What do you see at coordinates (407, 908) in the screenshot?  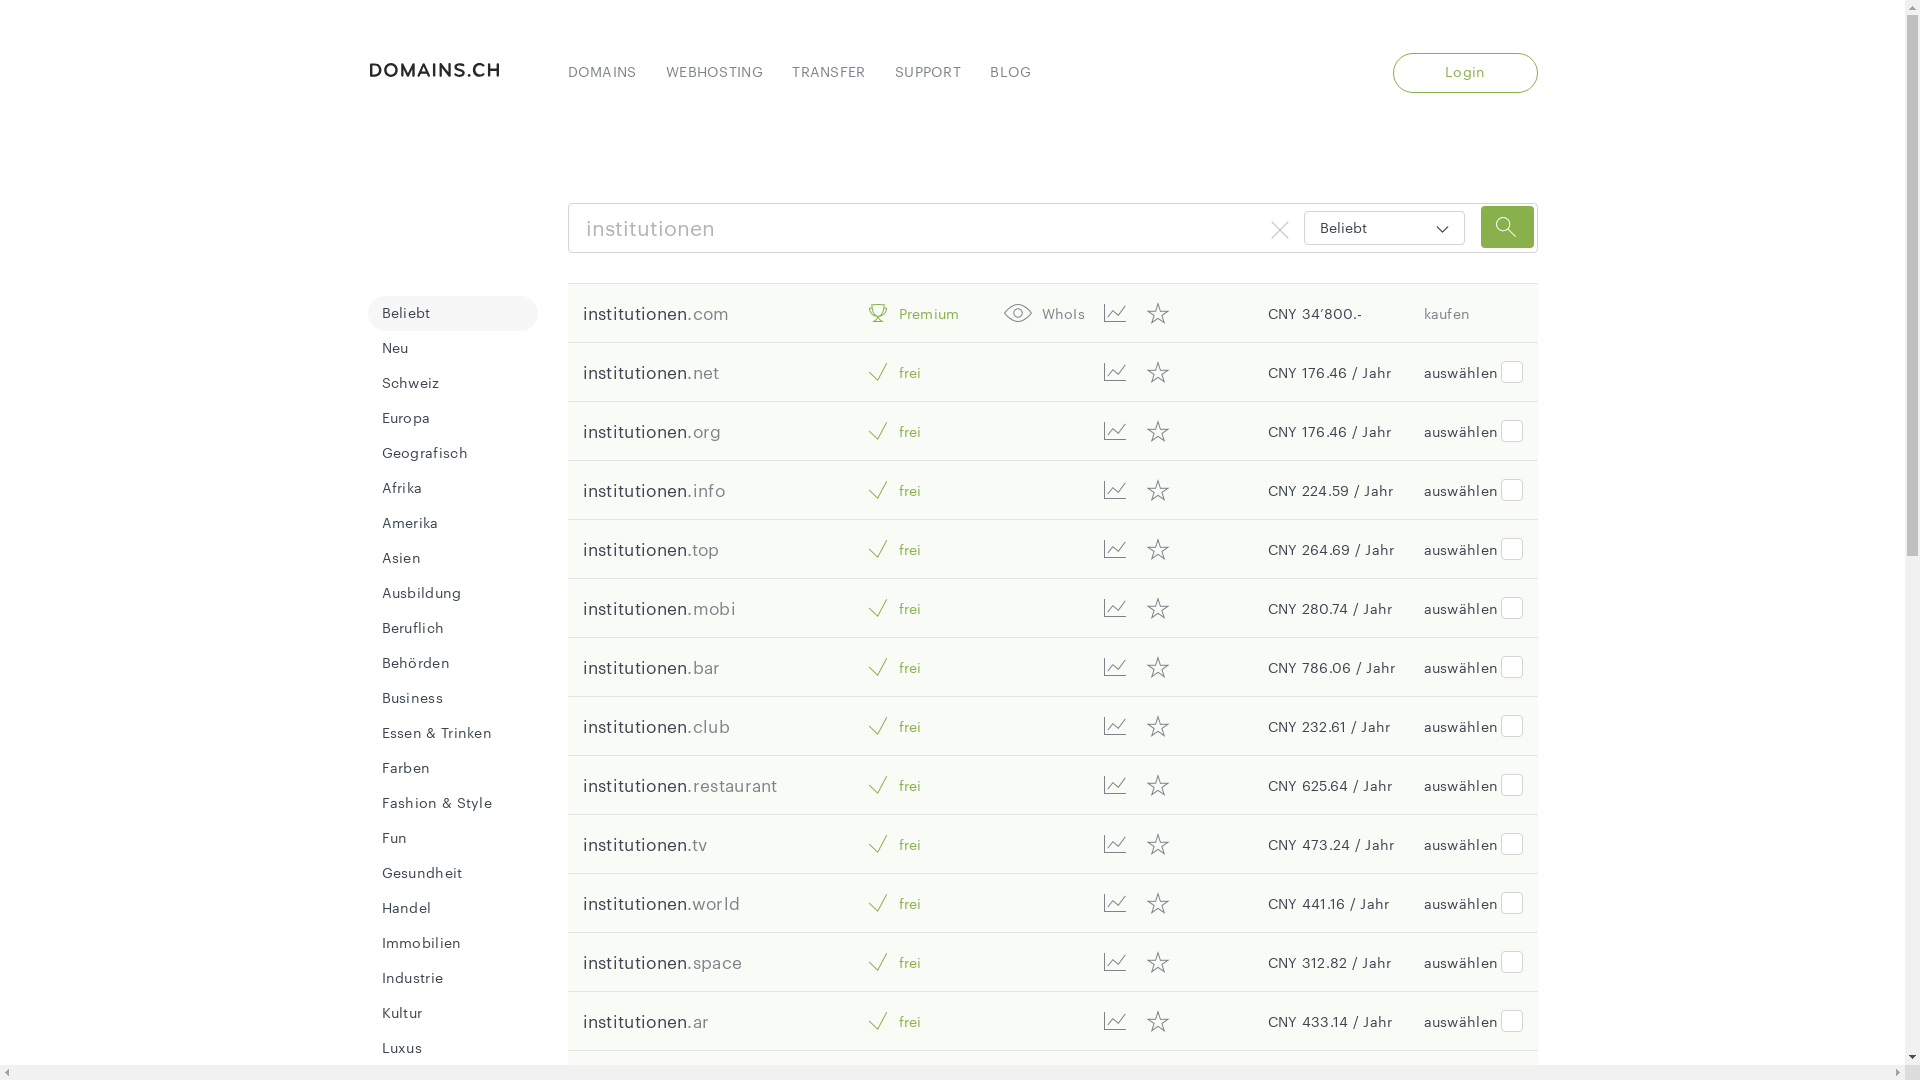 I see `Handel` at bounding box center [407, 908].